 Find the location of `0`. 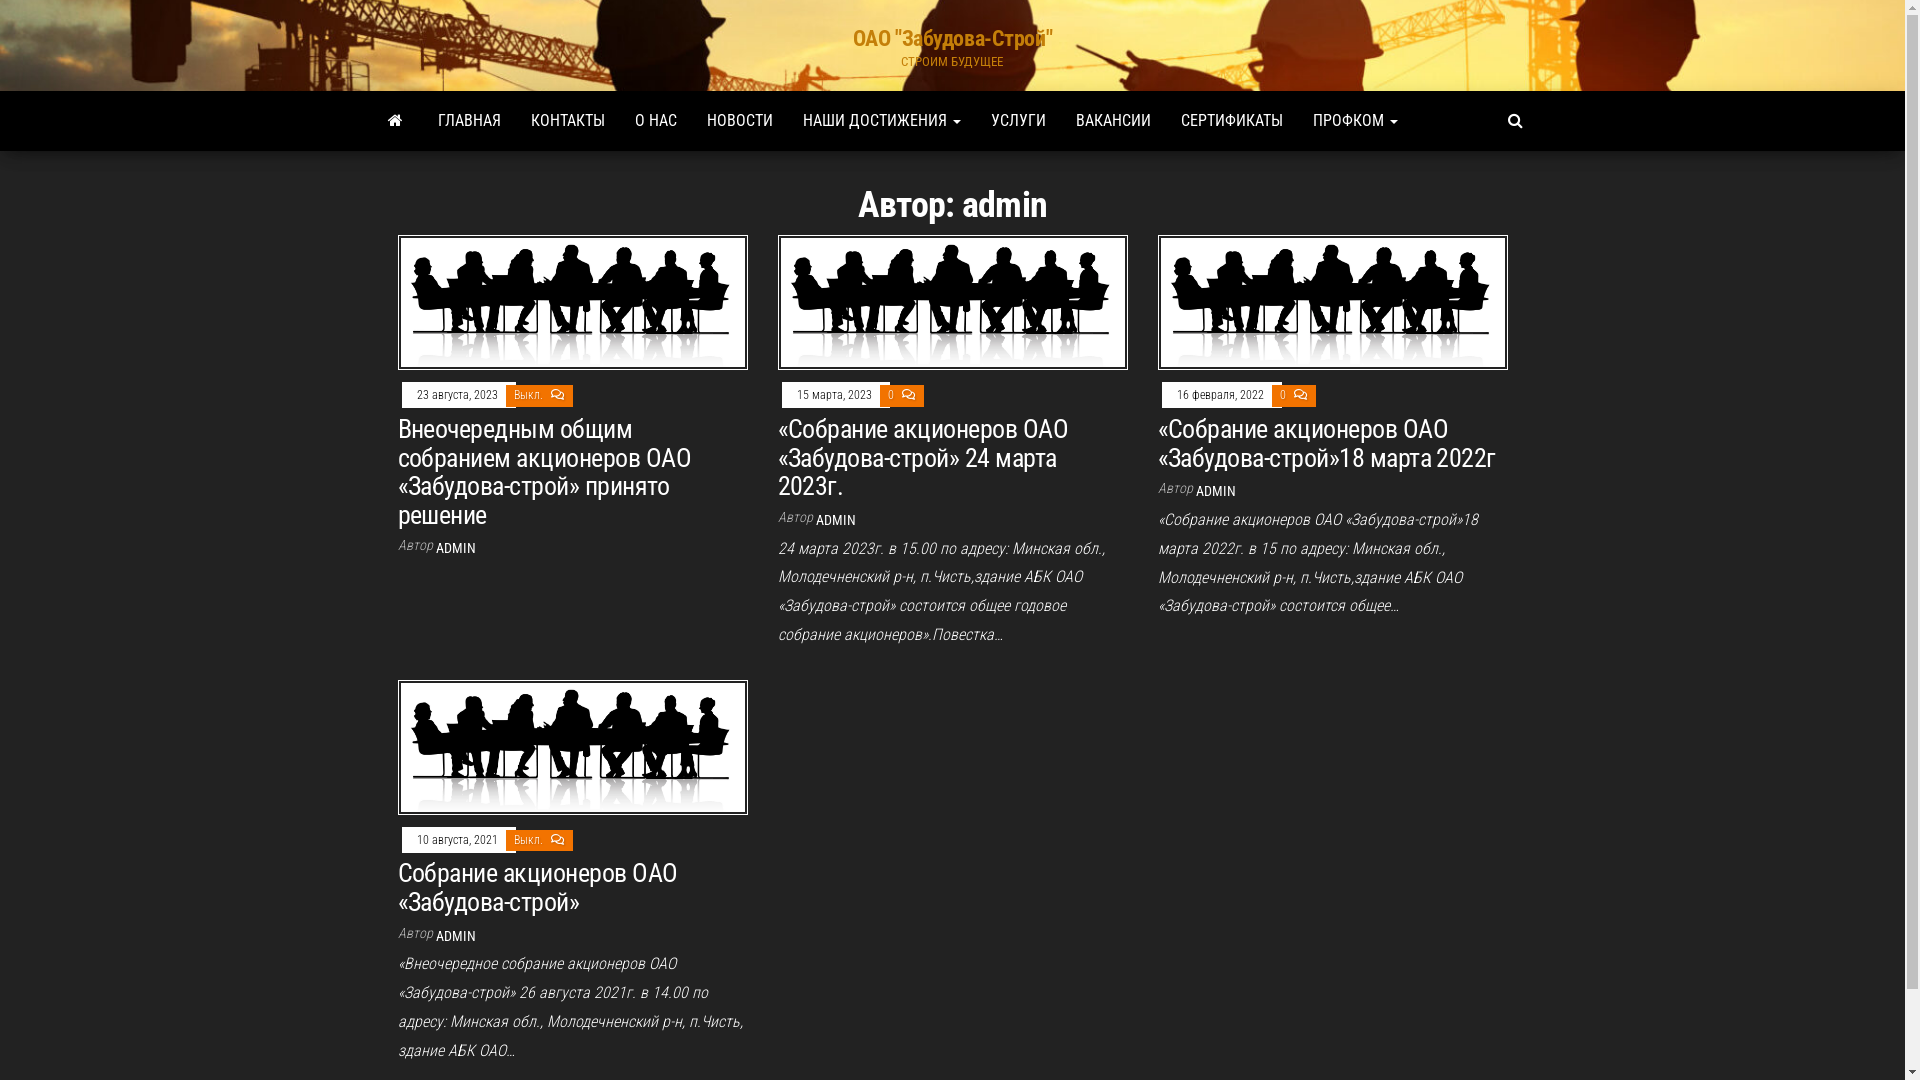

0 is located at coordinates (892, 395).